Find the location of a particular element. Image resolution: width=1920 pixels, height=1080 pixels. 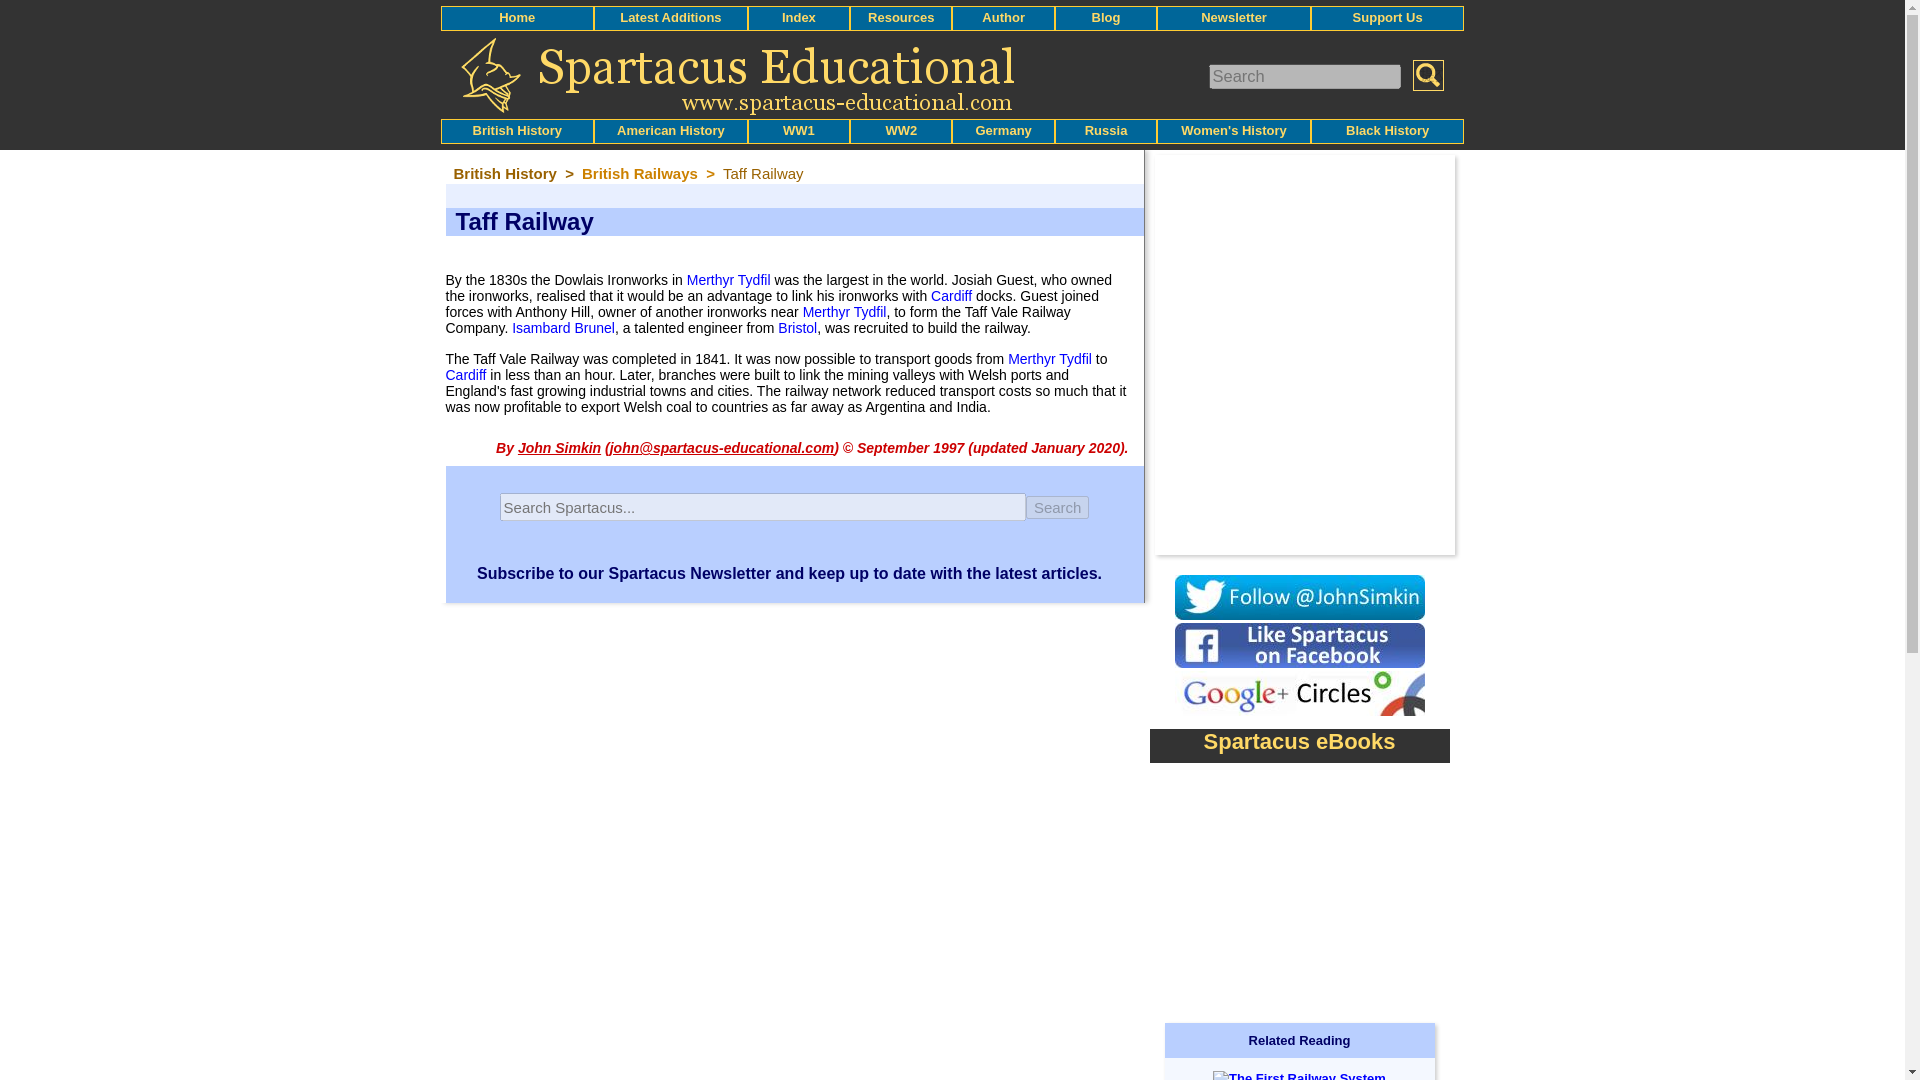

Merthyr Tydfil is located at coordinates (729, 280).